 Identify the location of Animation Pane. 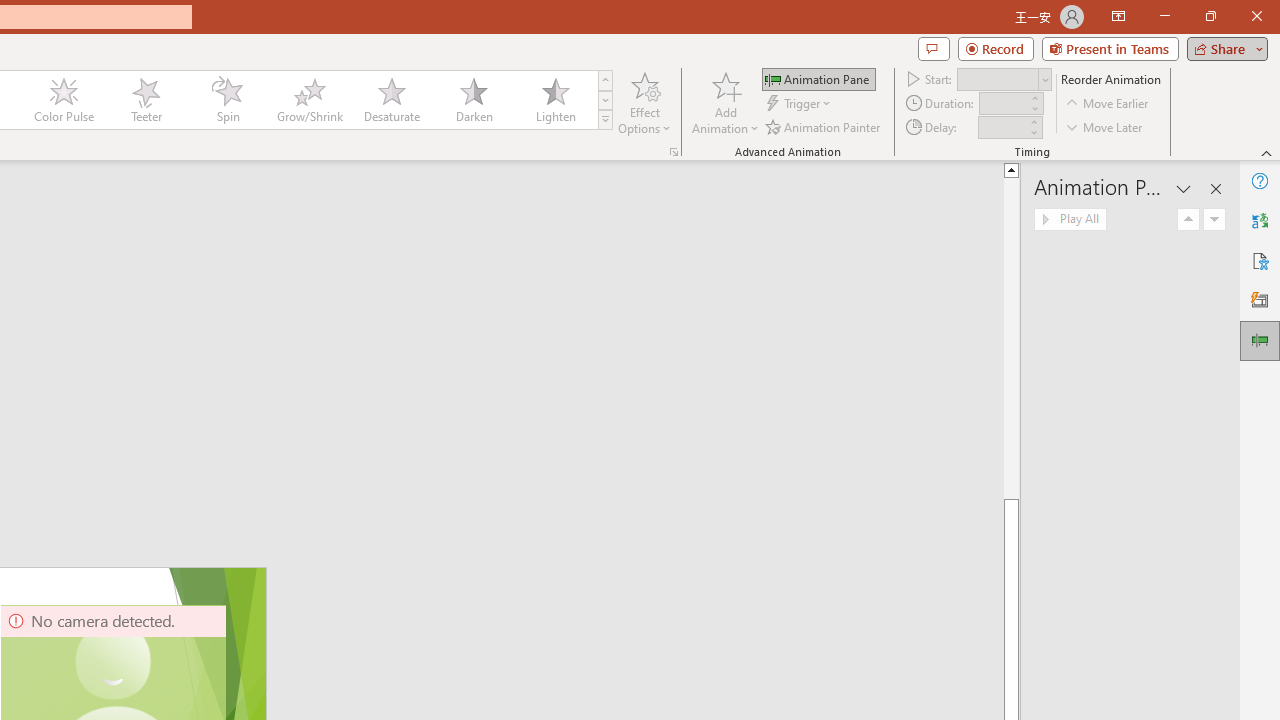
(818, 78).